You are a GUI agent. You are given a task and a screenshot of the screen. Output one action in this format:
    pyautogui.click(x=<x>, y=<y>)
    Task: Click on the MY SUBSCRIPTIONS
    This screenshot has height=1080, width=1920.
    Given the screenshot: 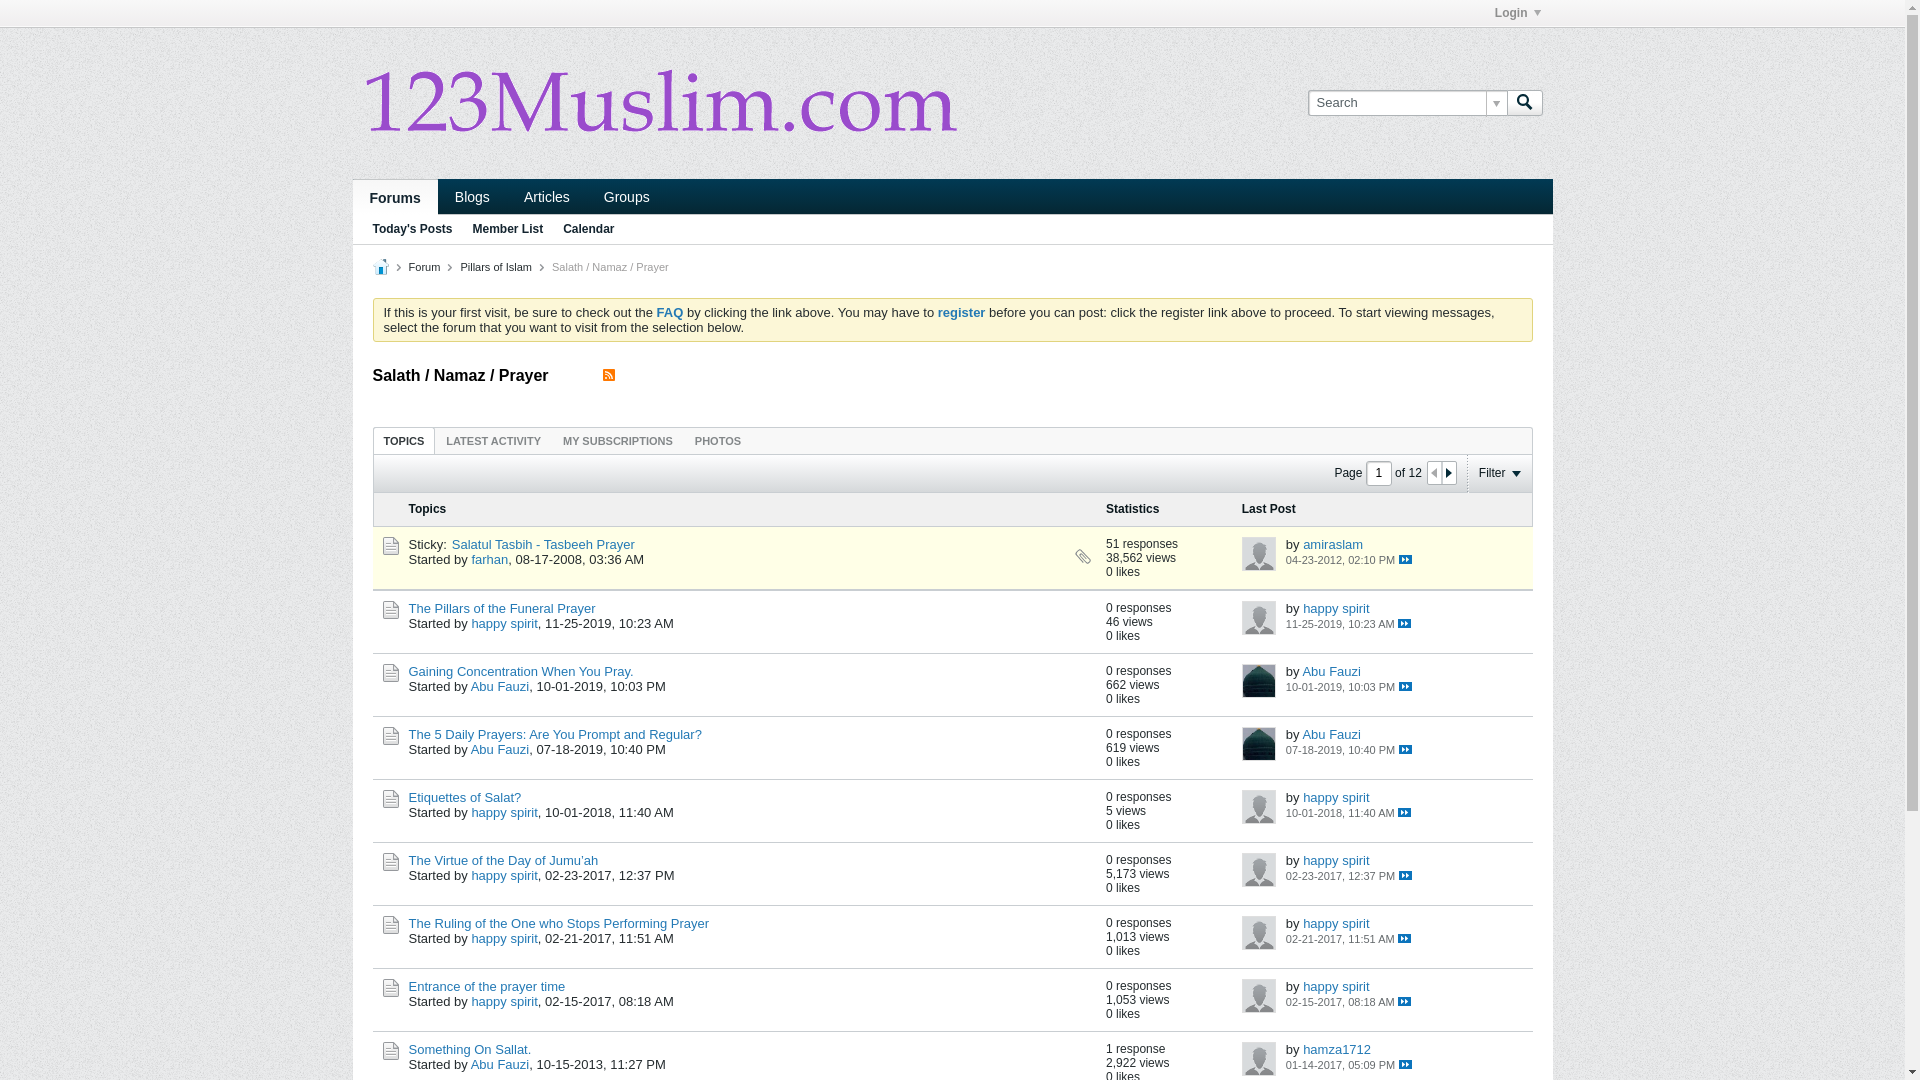 What is the action you would take?
    pyautogui.click(x=618, y=441)
    